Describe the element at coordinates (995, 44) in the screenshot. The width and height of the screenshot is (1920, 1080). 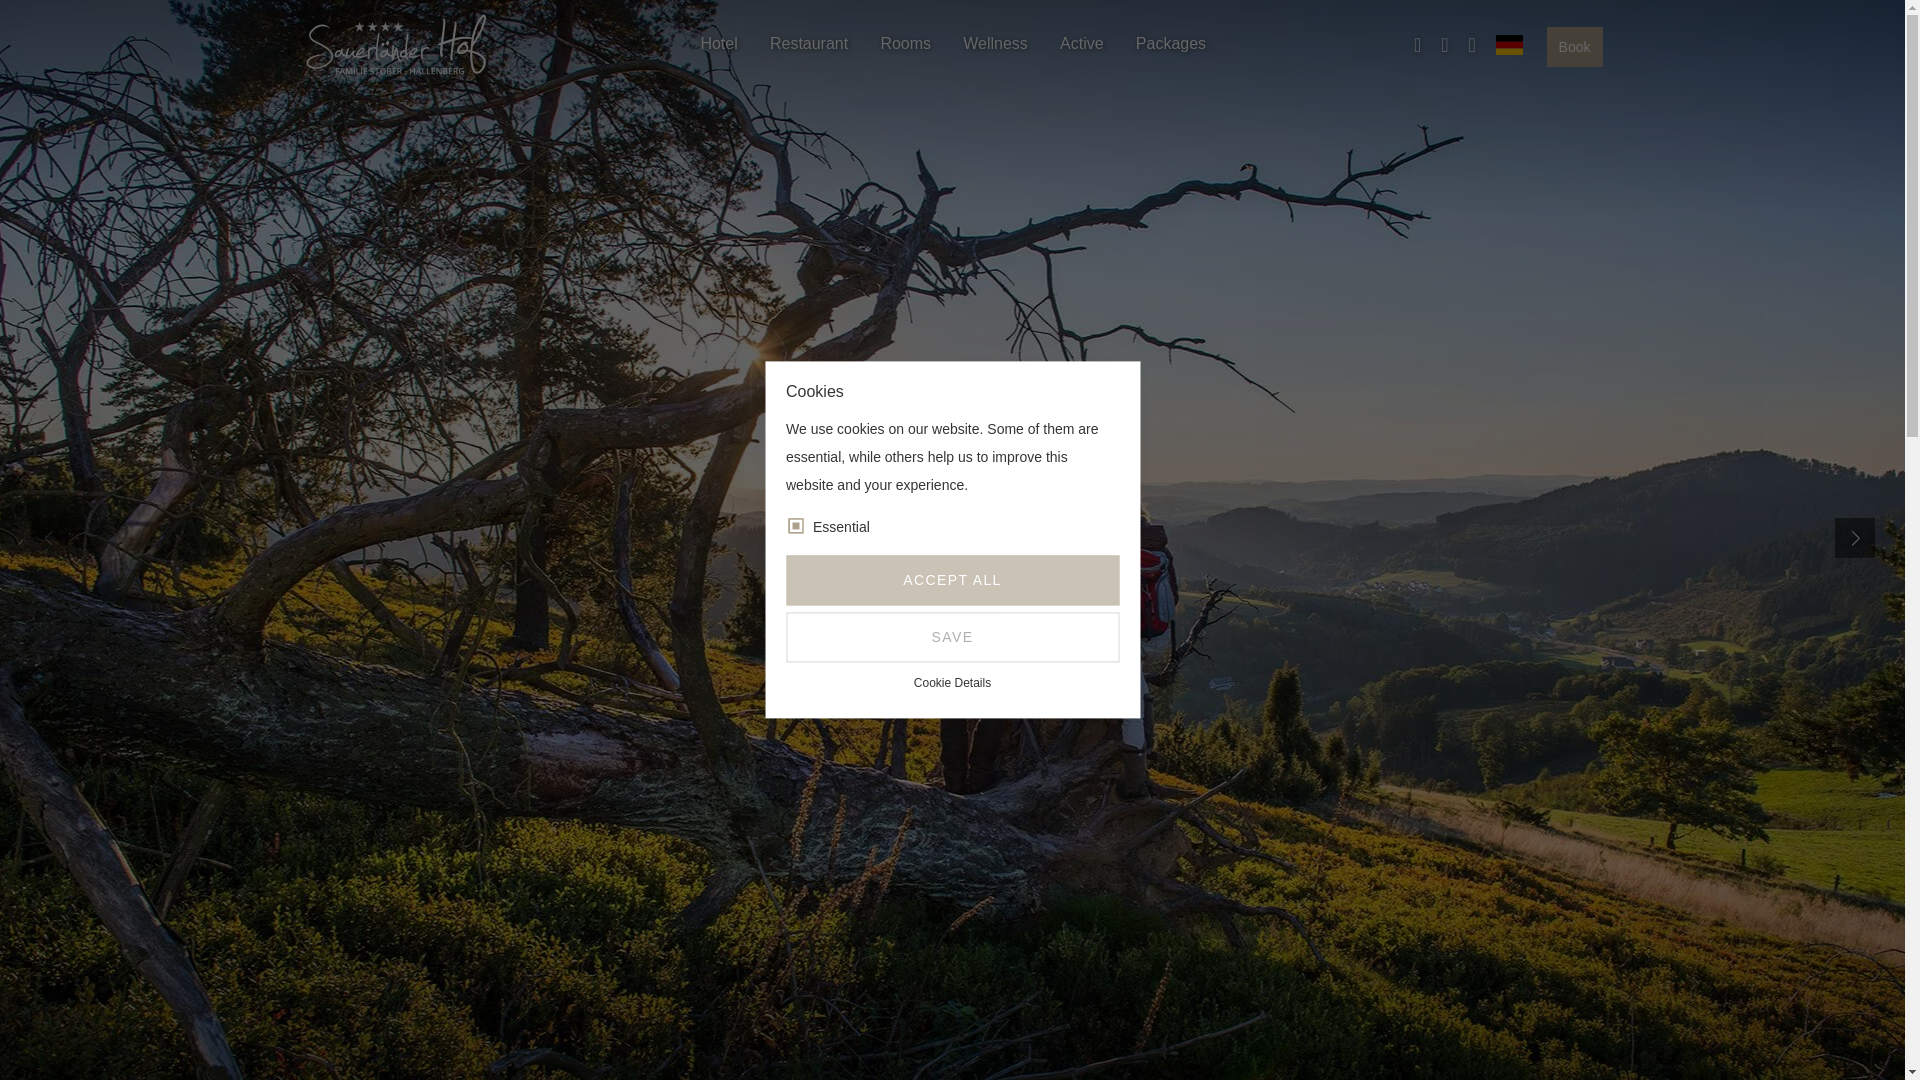
I see `Wellness` at that location.